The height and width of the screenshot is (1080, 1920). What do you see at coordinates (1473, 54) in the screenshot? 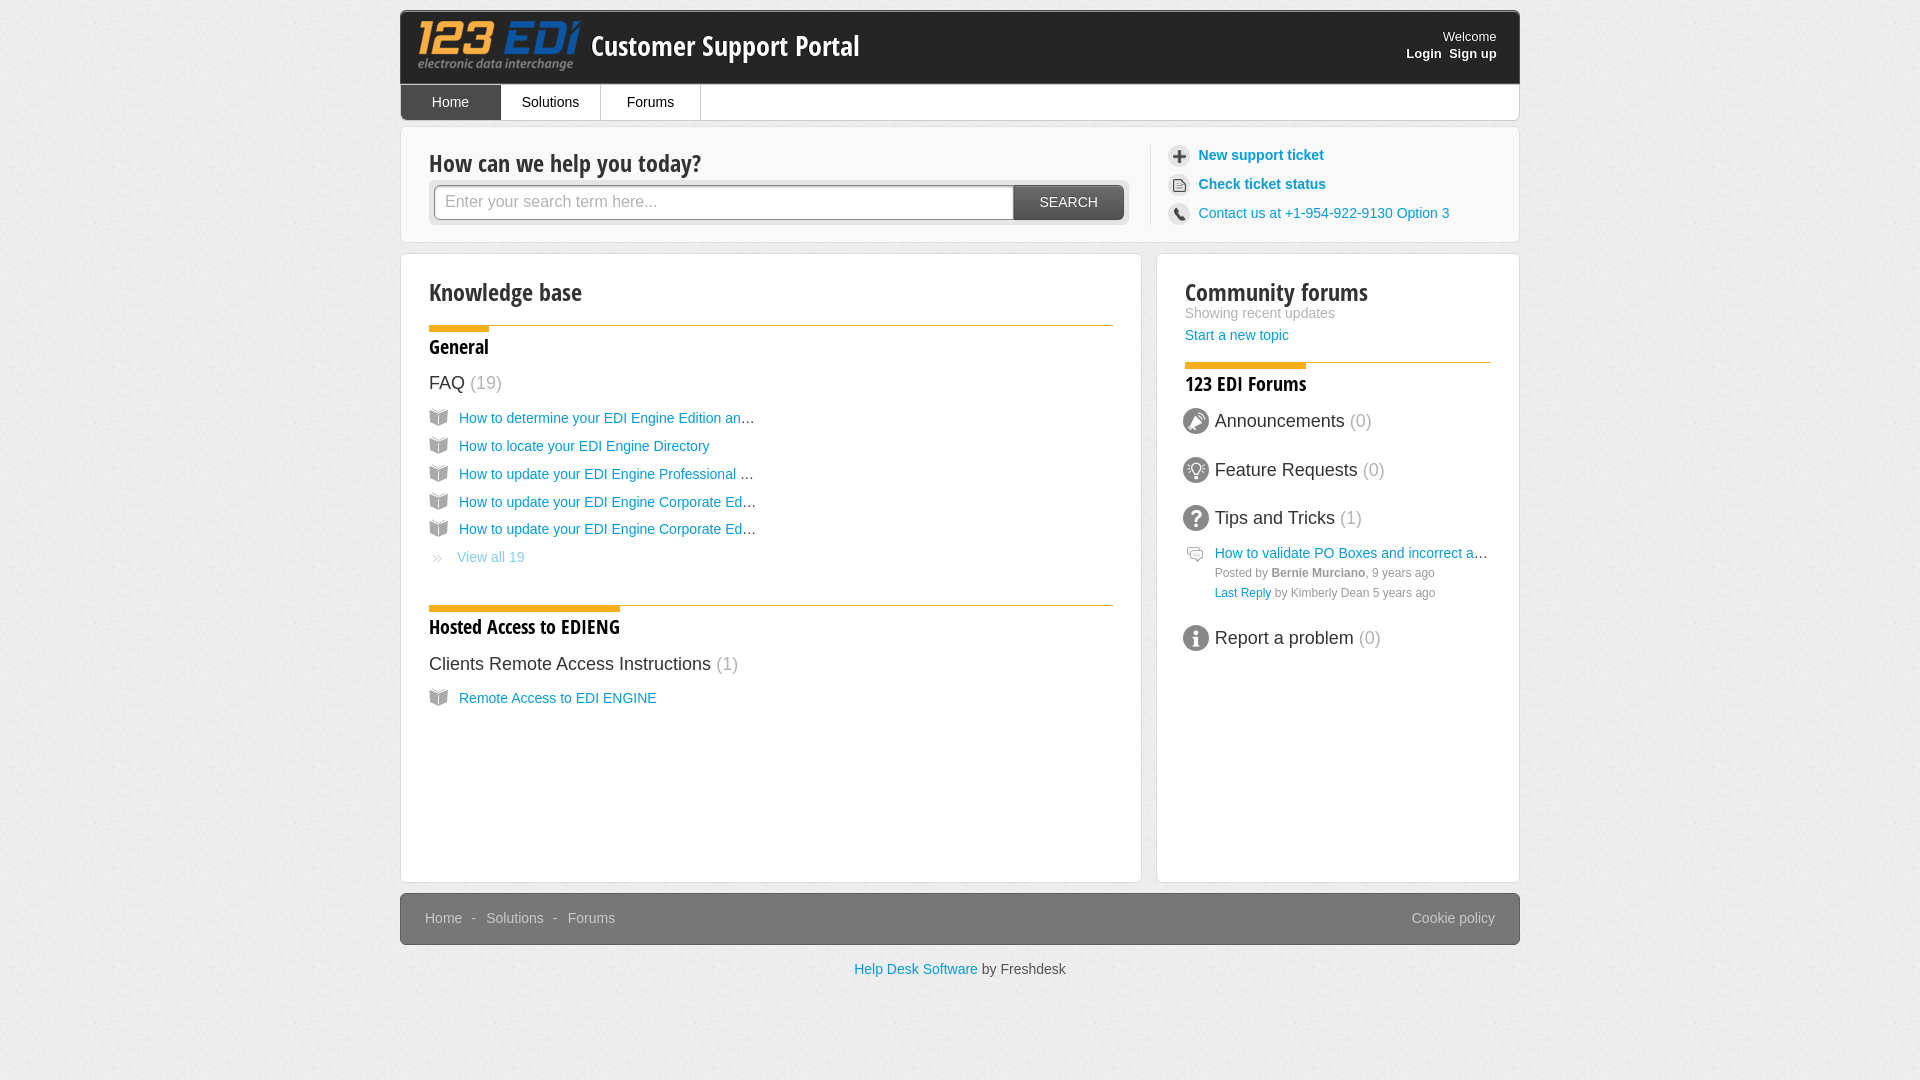
I see `Sign up` at bounding box center [1473, 54].